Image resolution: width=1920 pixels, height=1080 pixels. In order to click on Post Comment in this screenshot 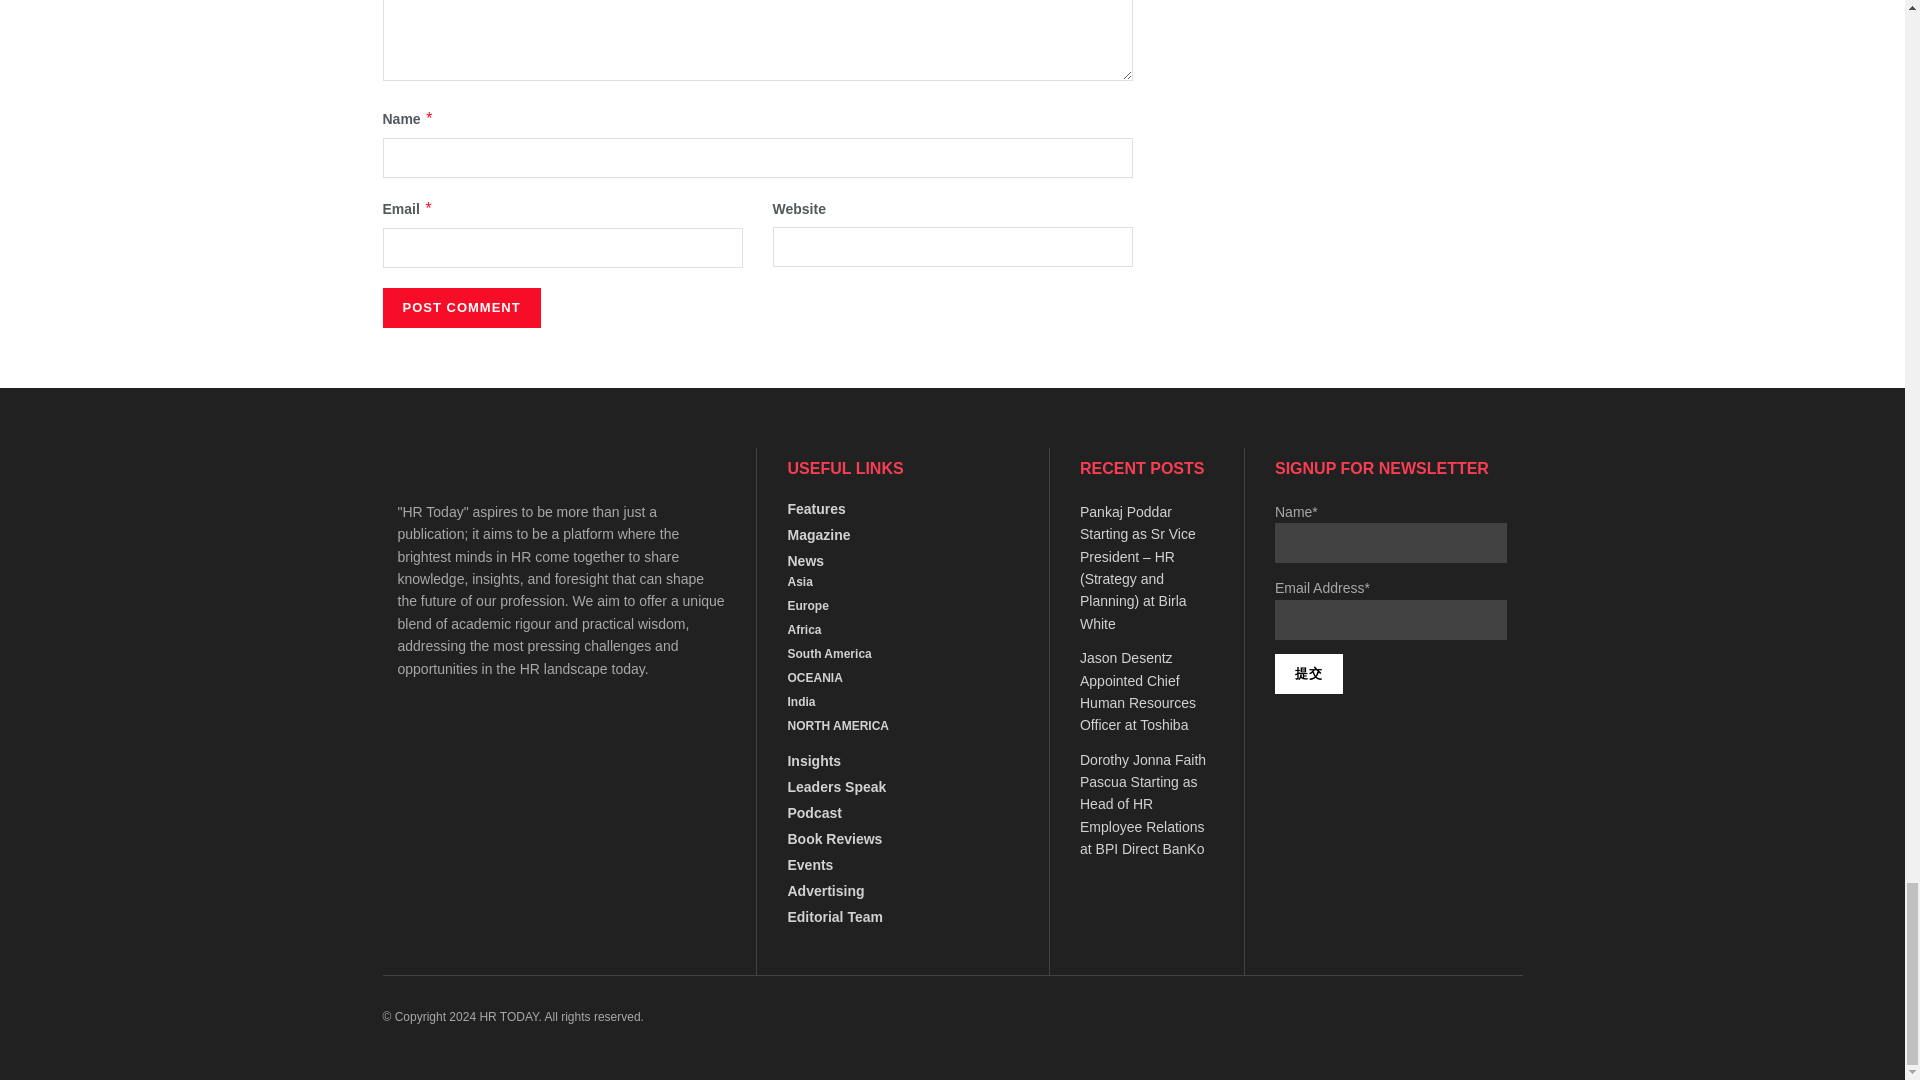, I will do `click(460, 308)`.